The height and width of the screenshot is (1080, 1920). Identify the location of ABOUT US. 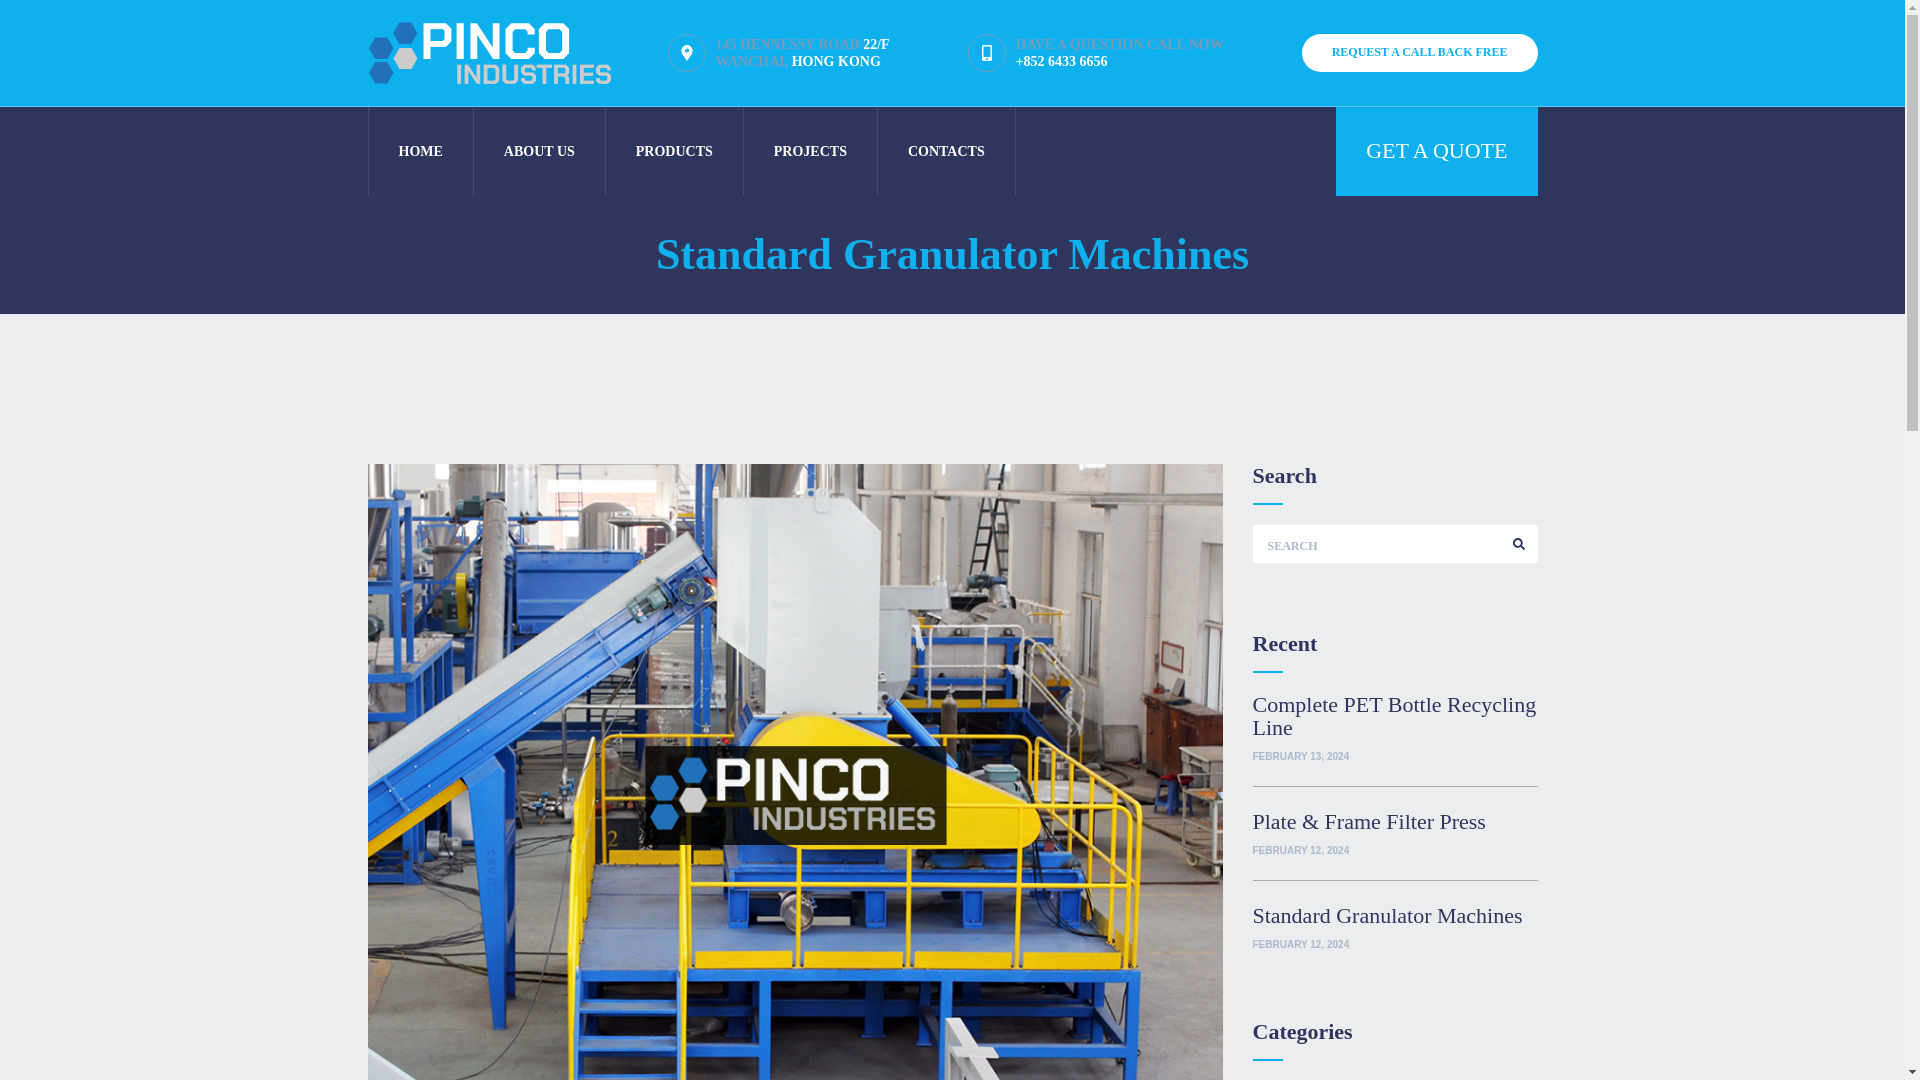
(539, 150).